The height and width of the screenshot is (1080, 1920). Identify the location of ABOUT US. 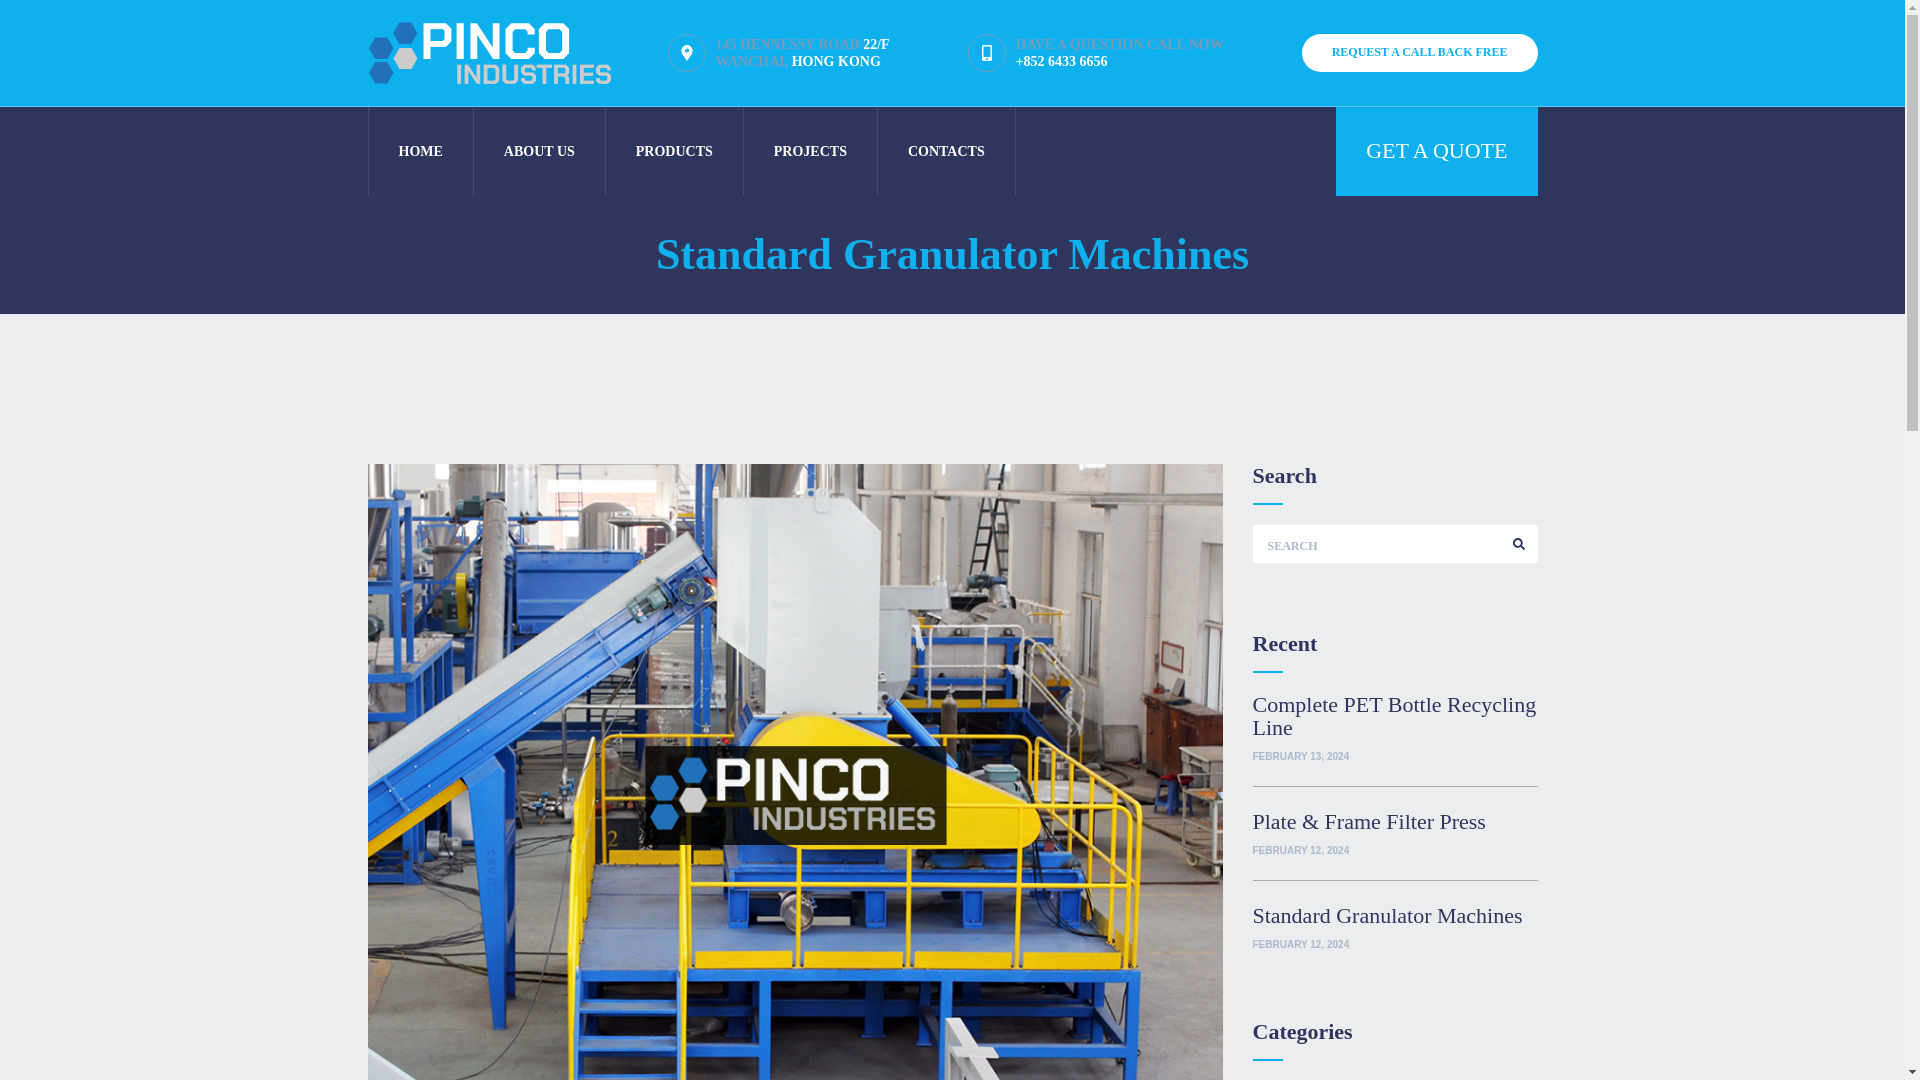
(539, 150).